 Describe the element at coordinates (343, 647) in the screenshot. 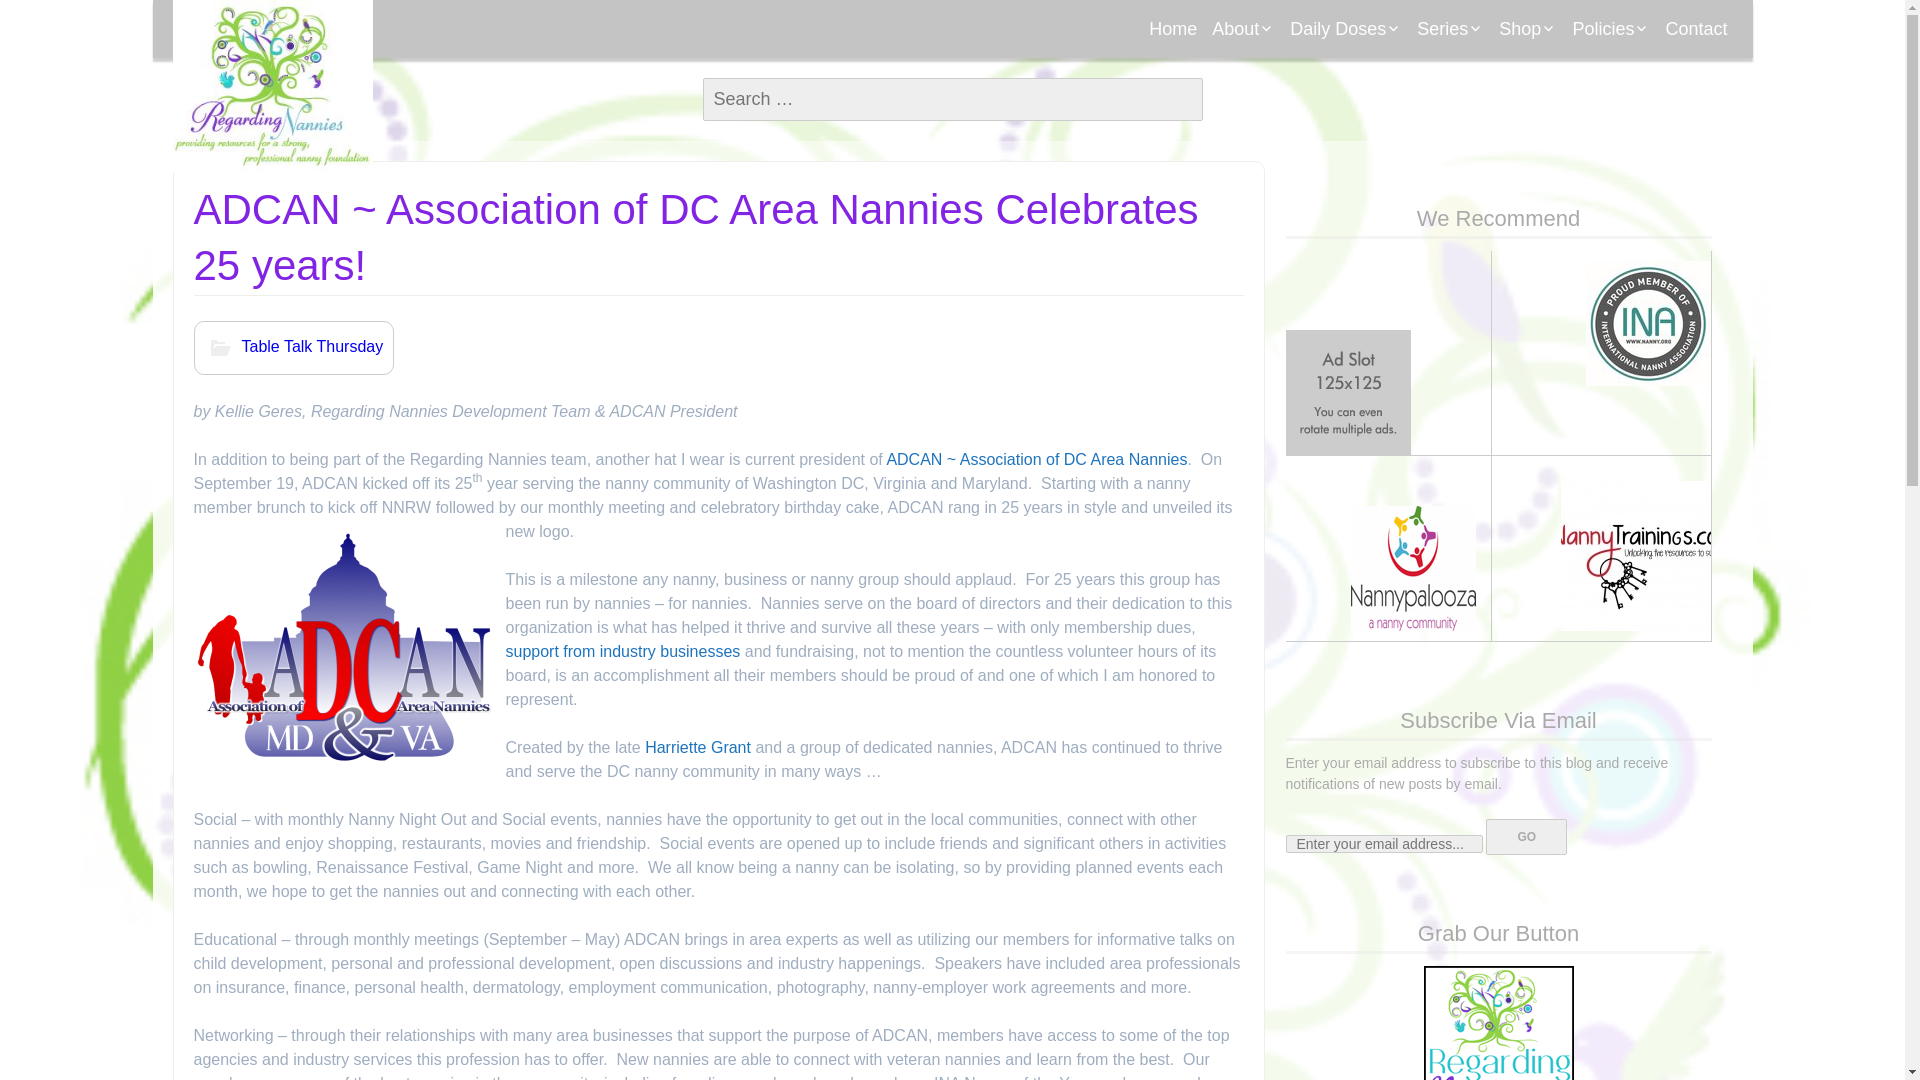

I see `clearbackADCANLOGO new` at that location.